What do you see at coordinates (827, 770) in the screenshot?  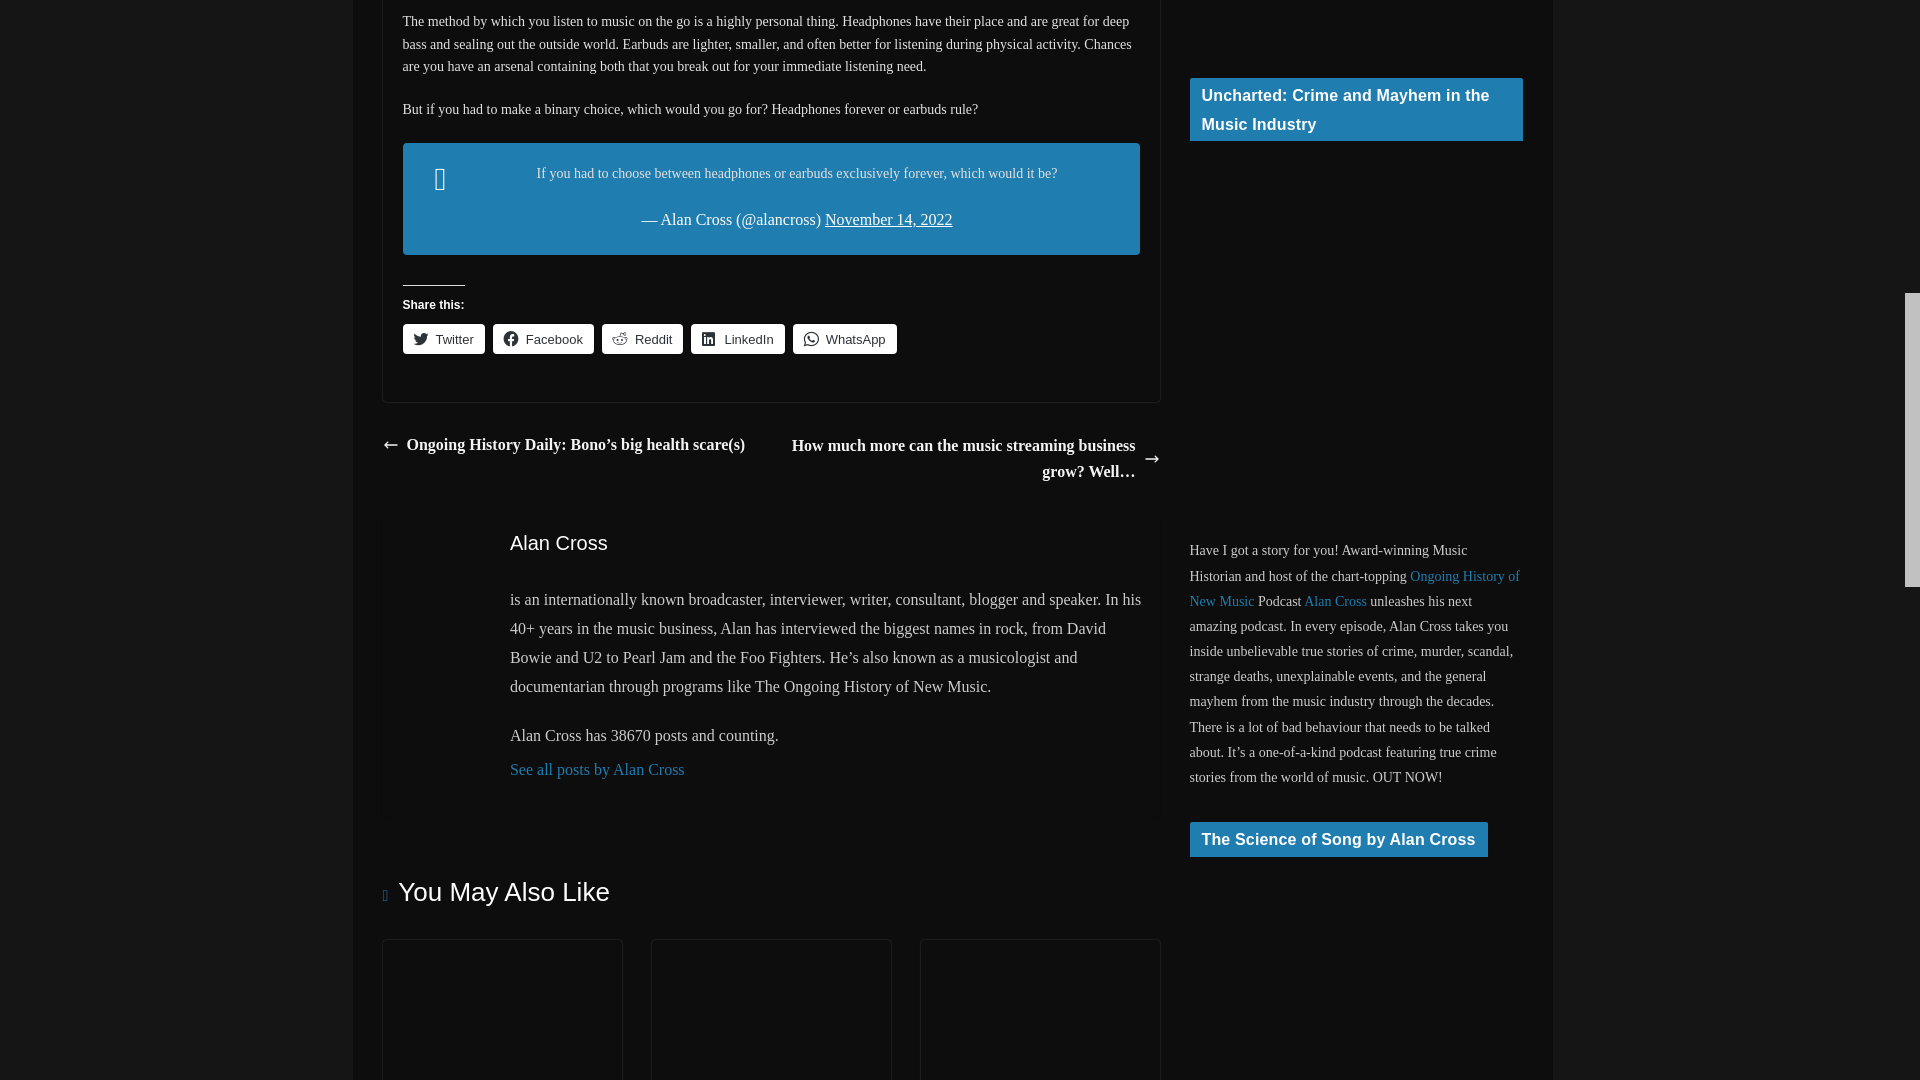 I see `See all posts by Alan Cross` at bounding box center [827, 770].